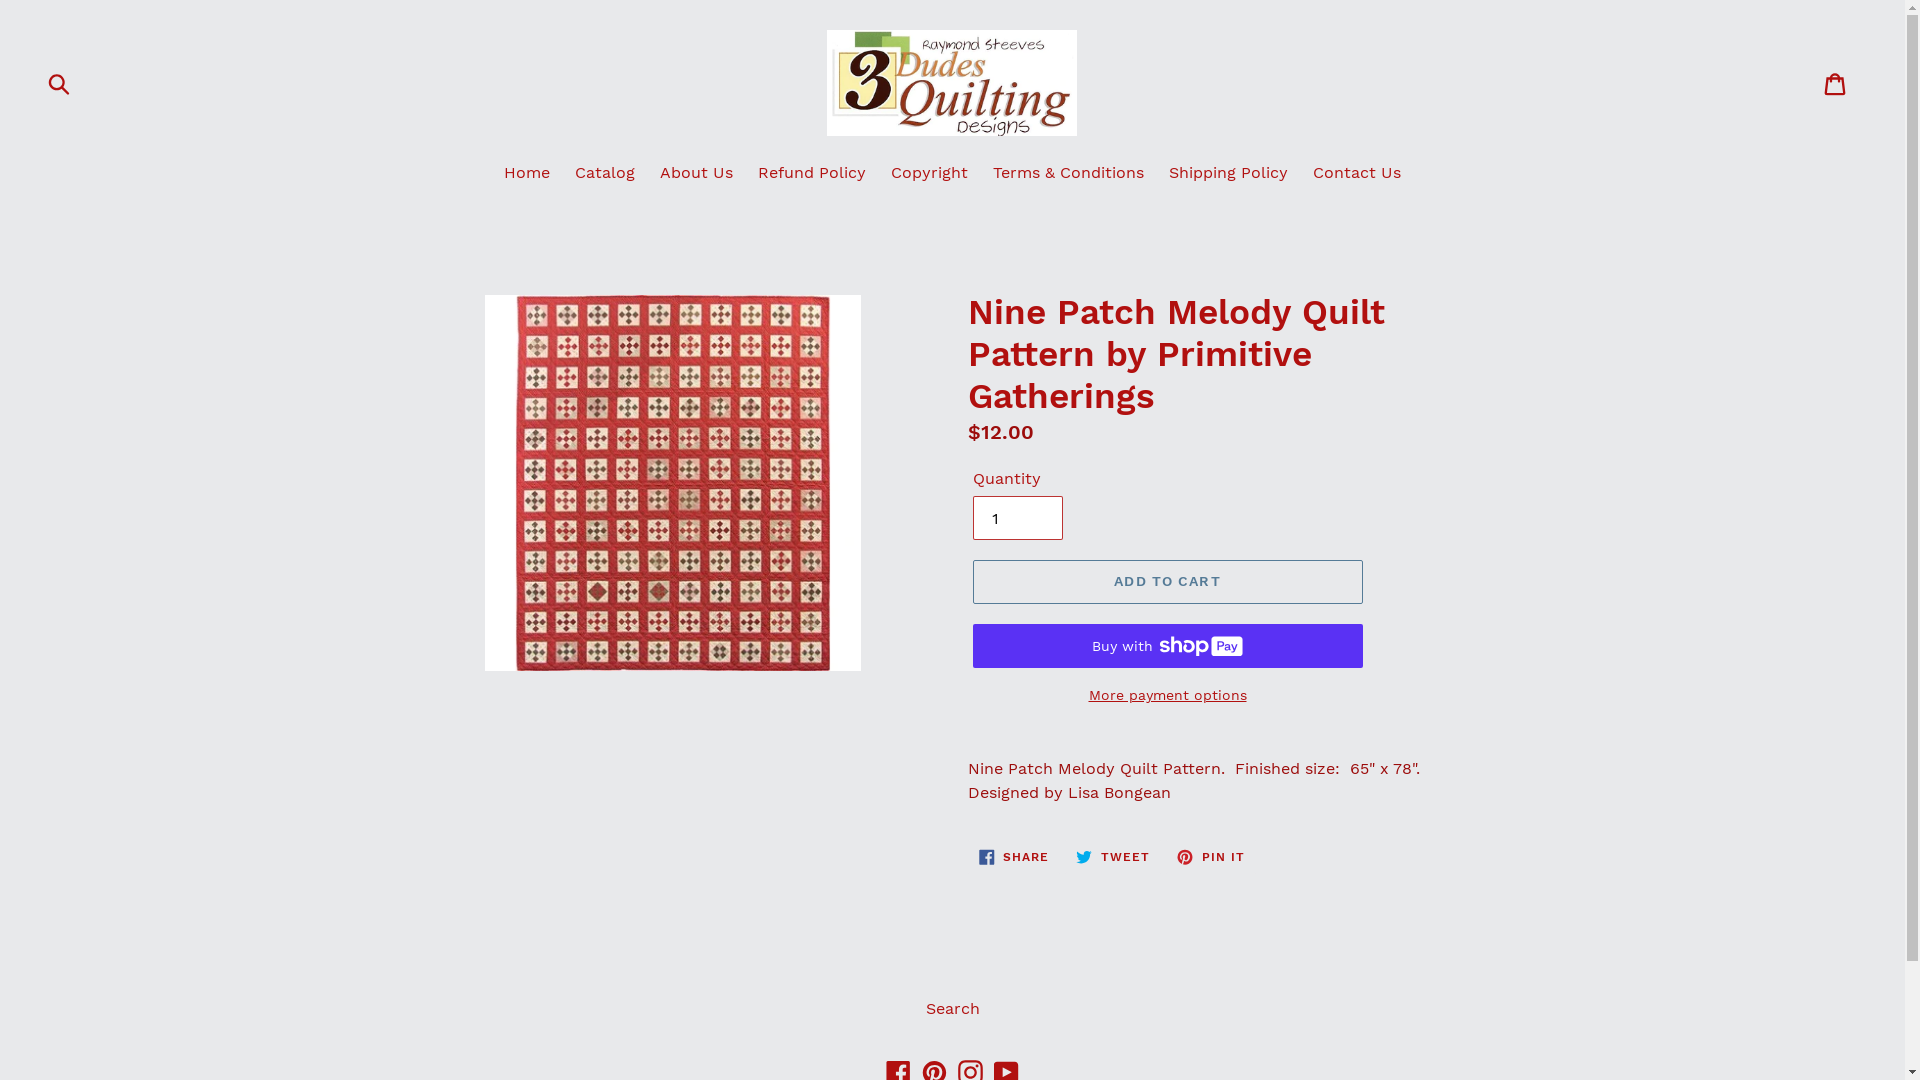  I want to click on Search, so click(952, 1008).